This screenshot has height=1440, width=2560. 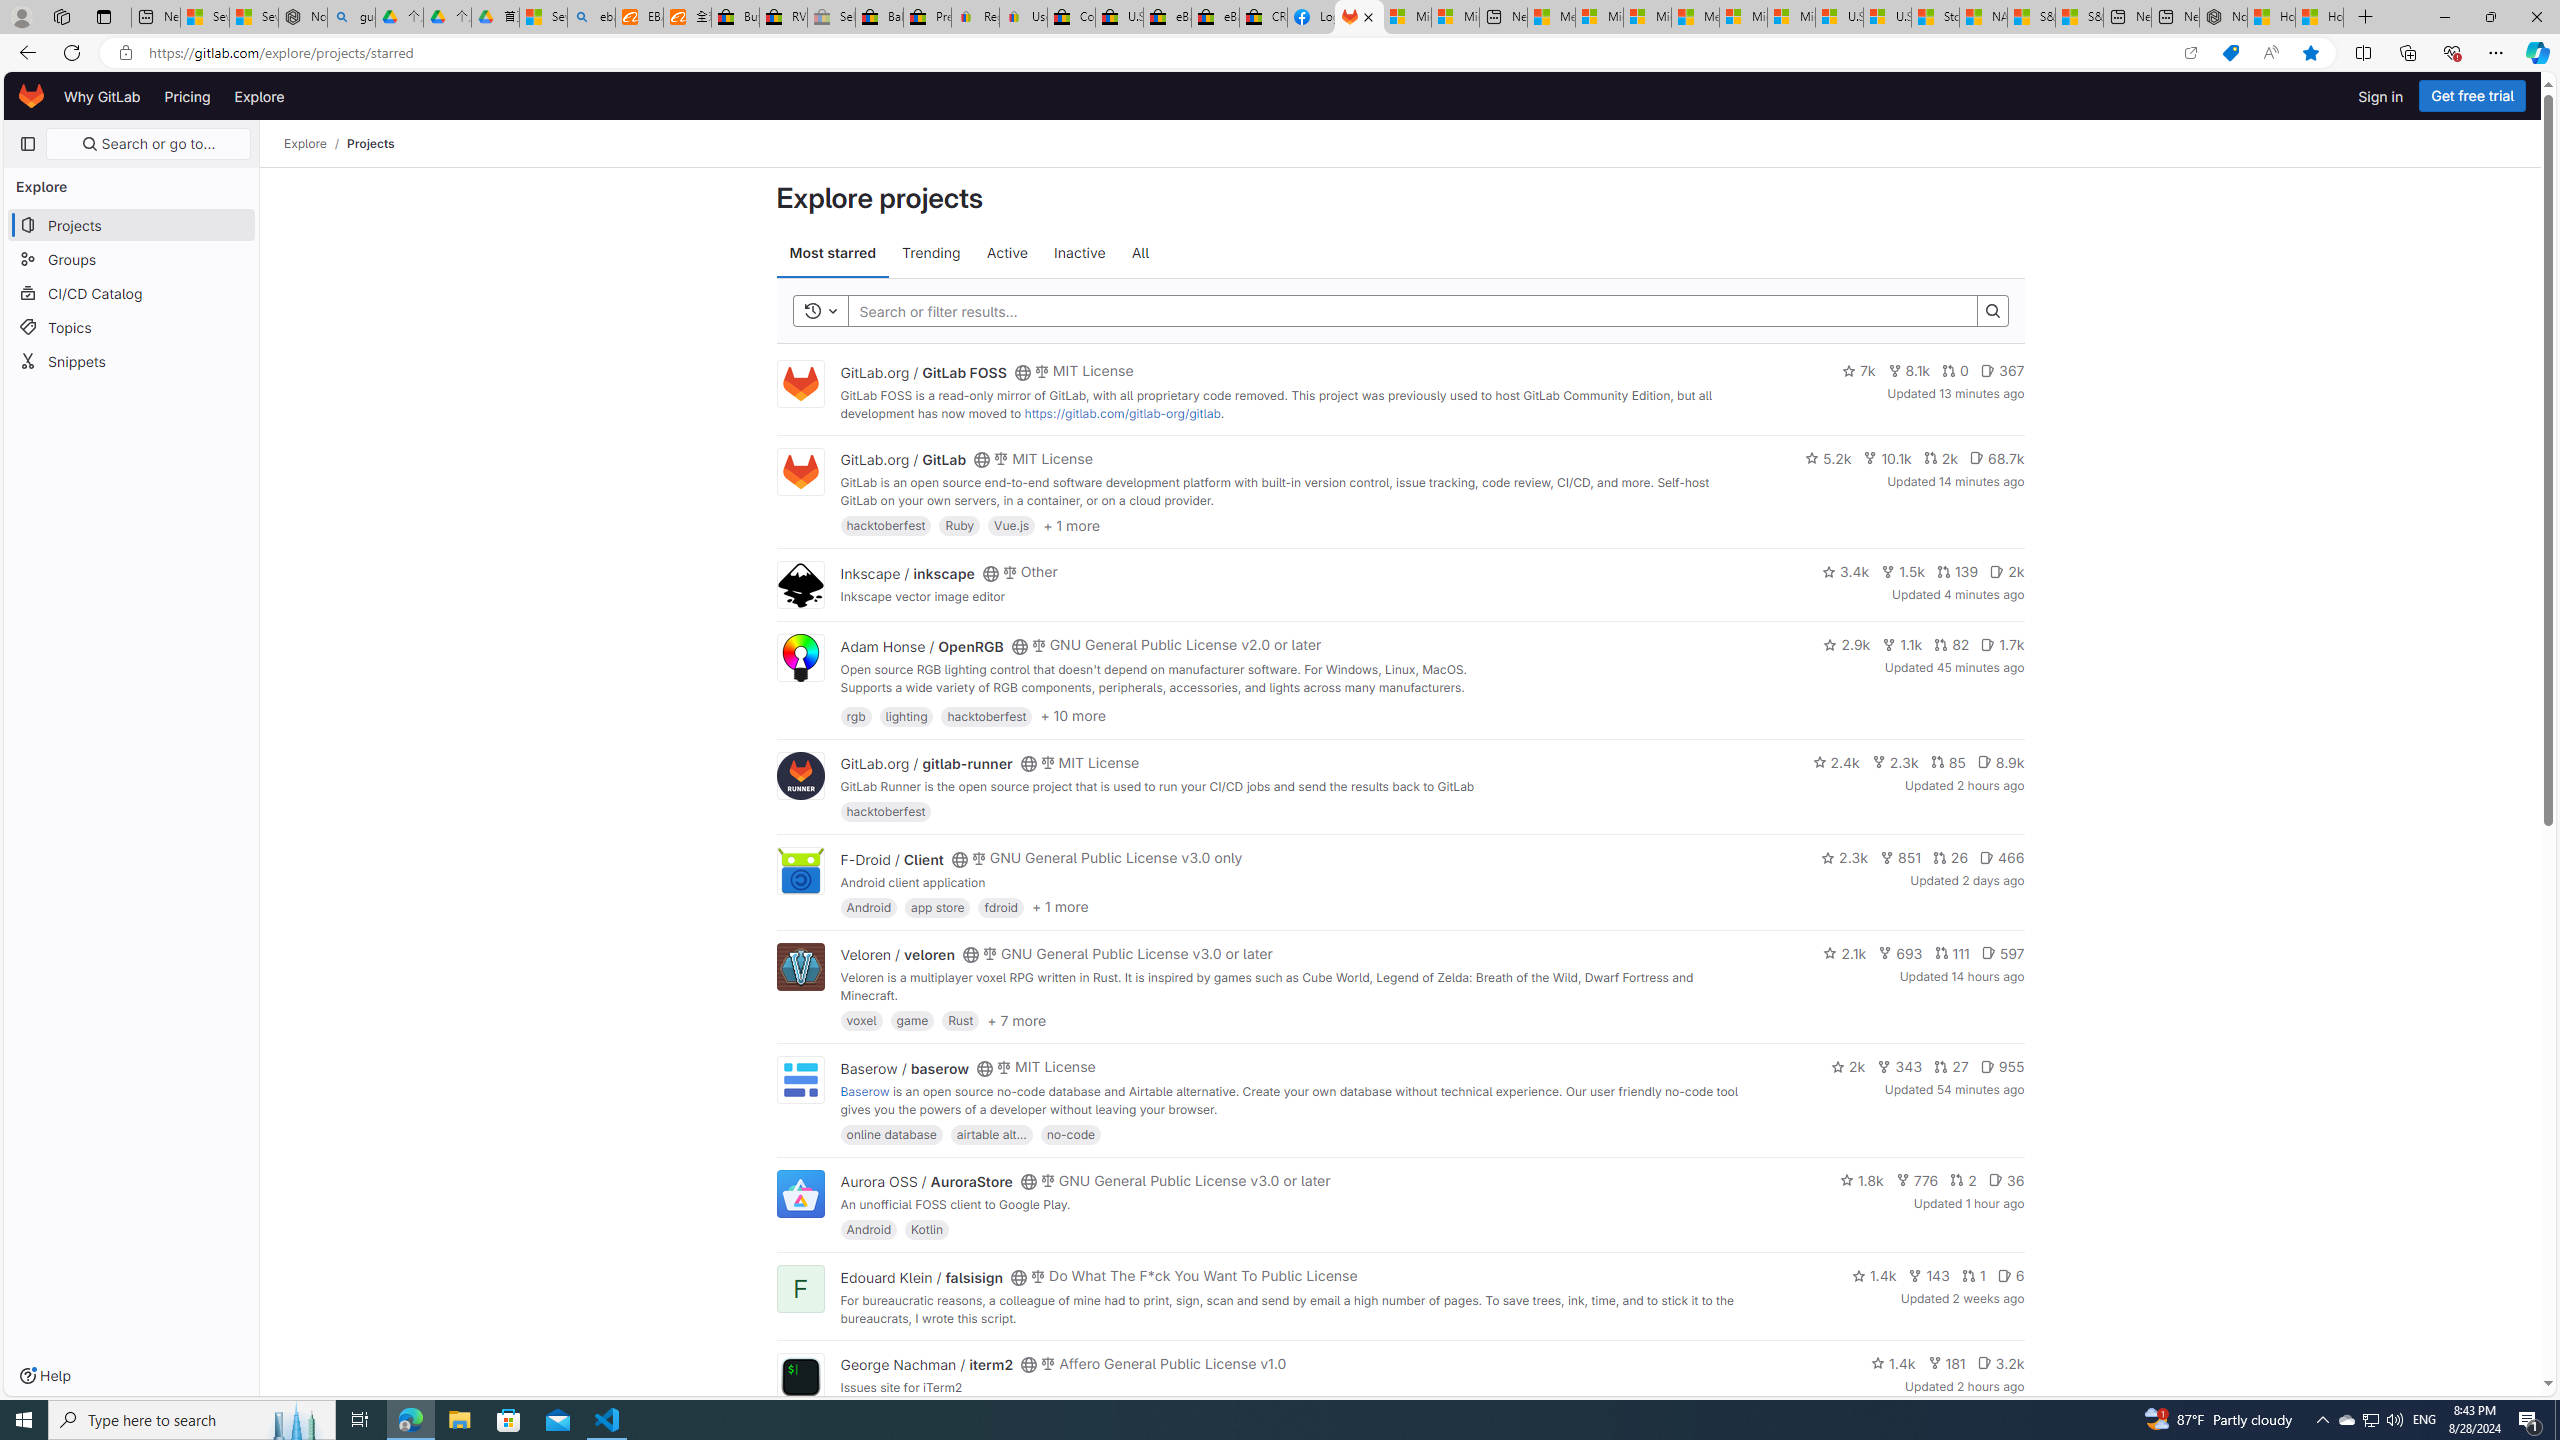 I want to click on 597, so click(x=2002, y=952).